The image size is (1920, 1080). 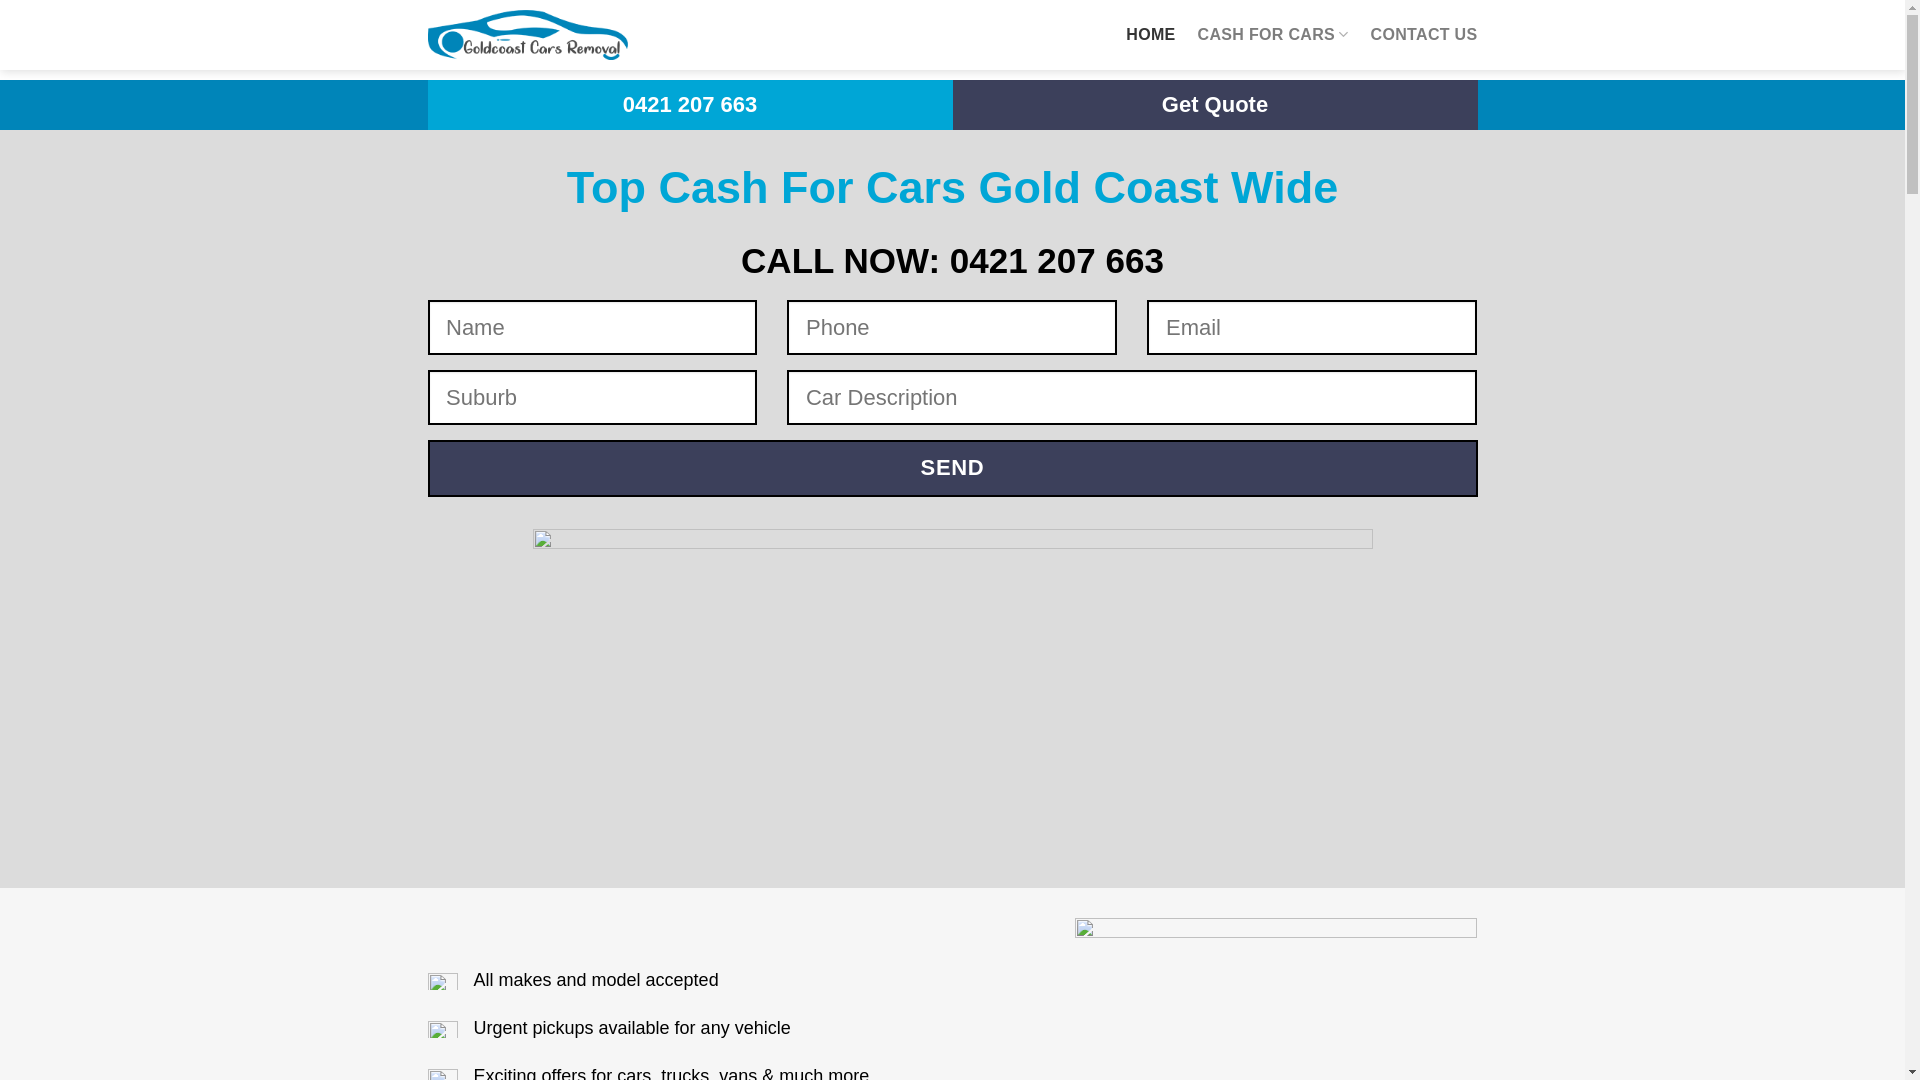 What do you see at coordinates (528, 34) in the screenshot?
I see `Gold Coast Cars Removal` at bounding box center [528, 34].